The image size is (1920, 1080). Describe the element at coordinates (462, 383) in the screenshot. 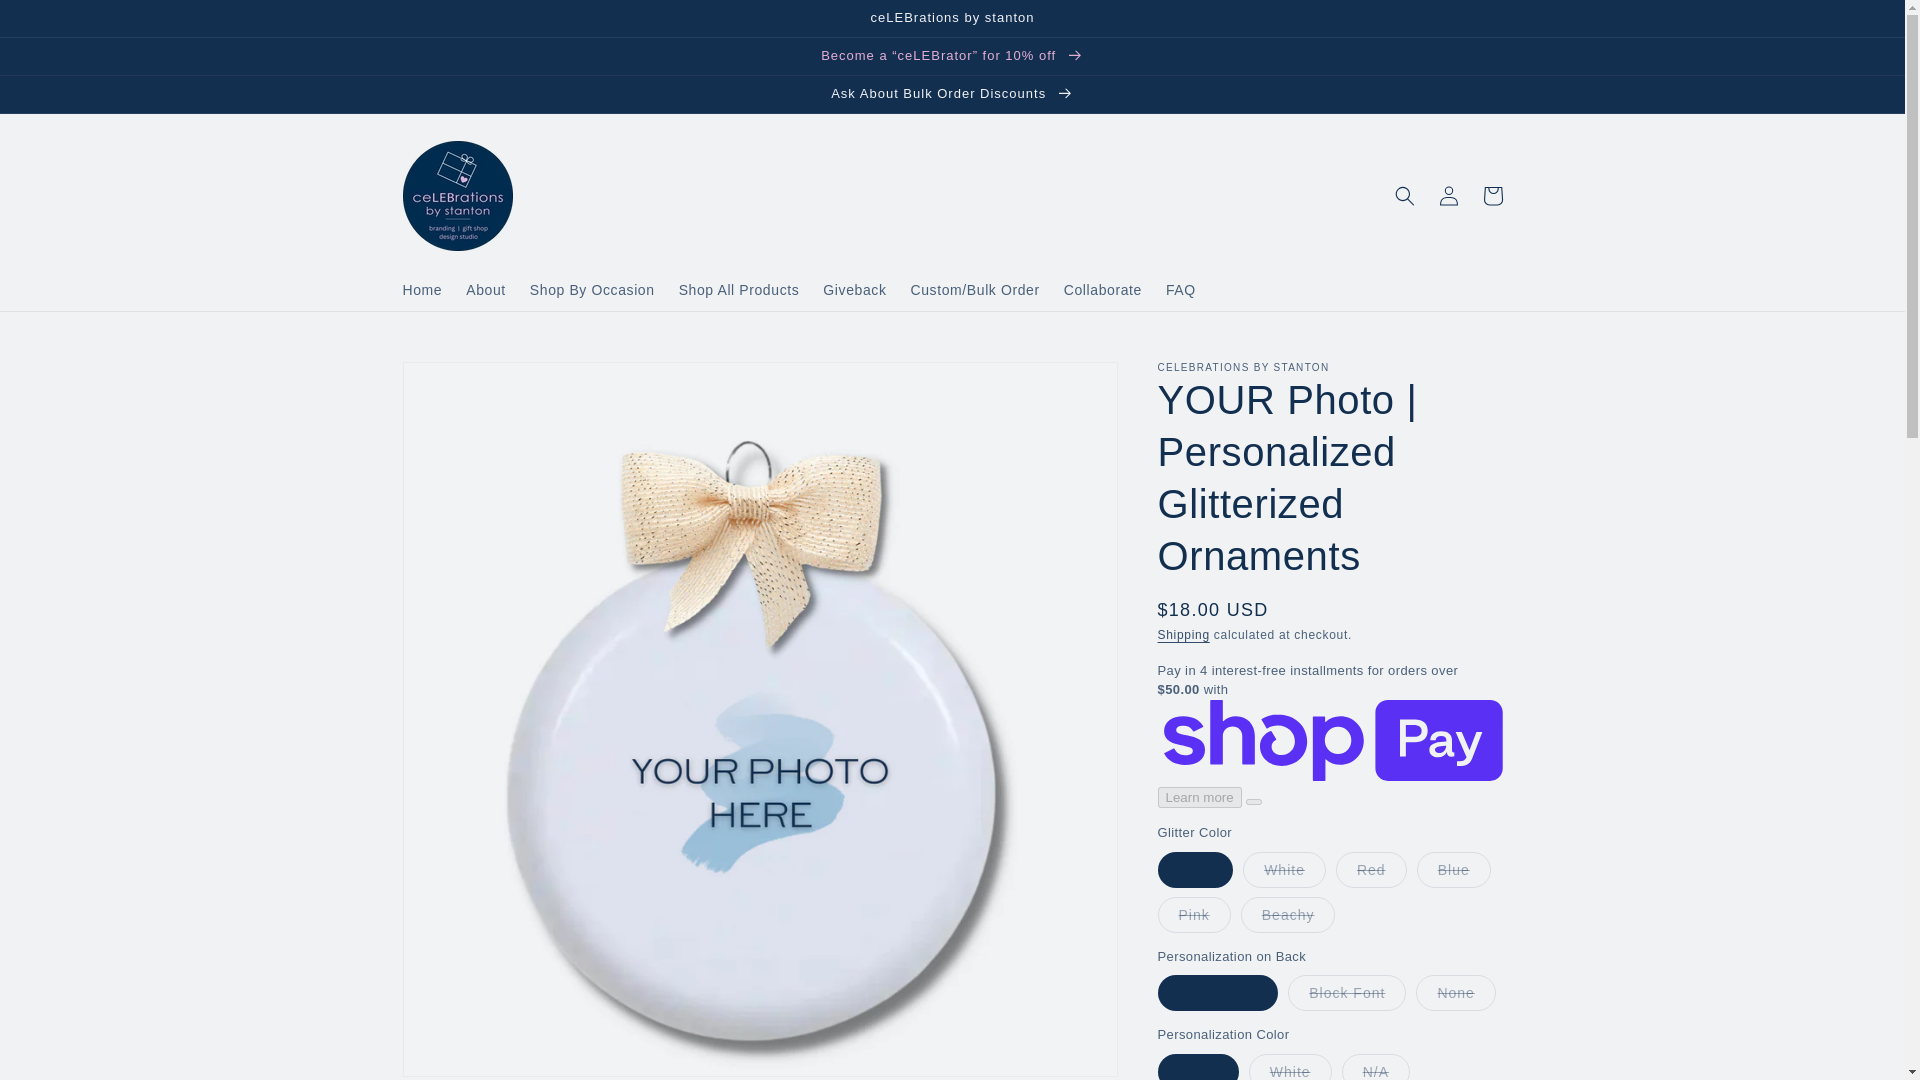

I see `Skip to product information` at that location.